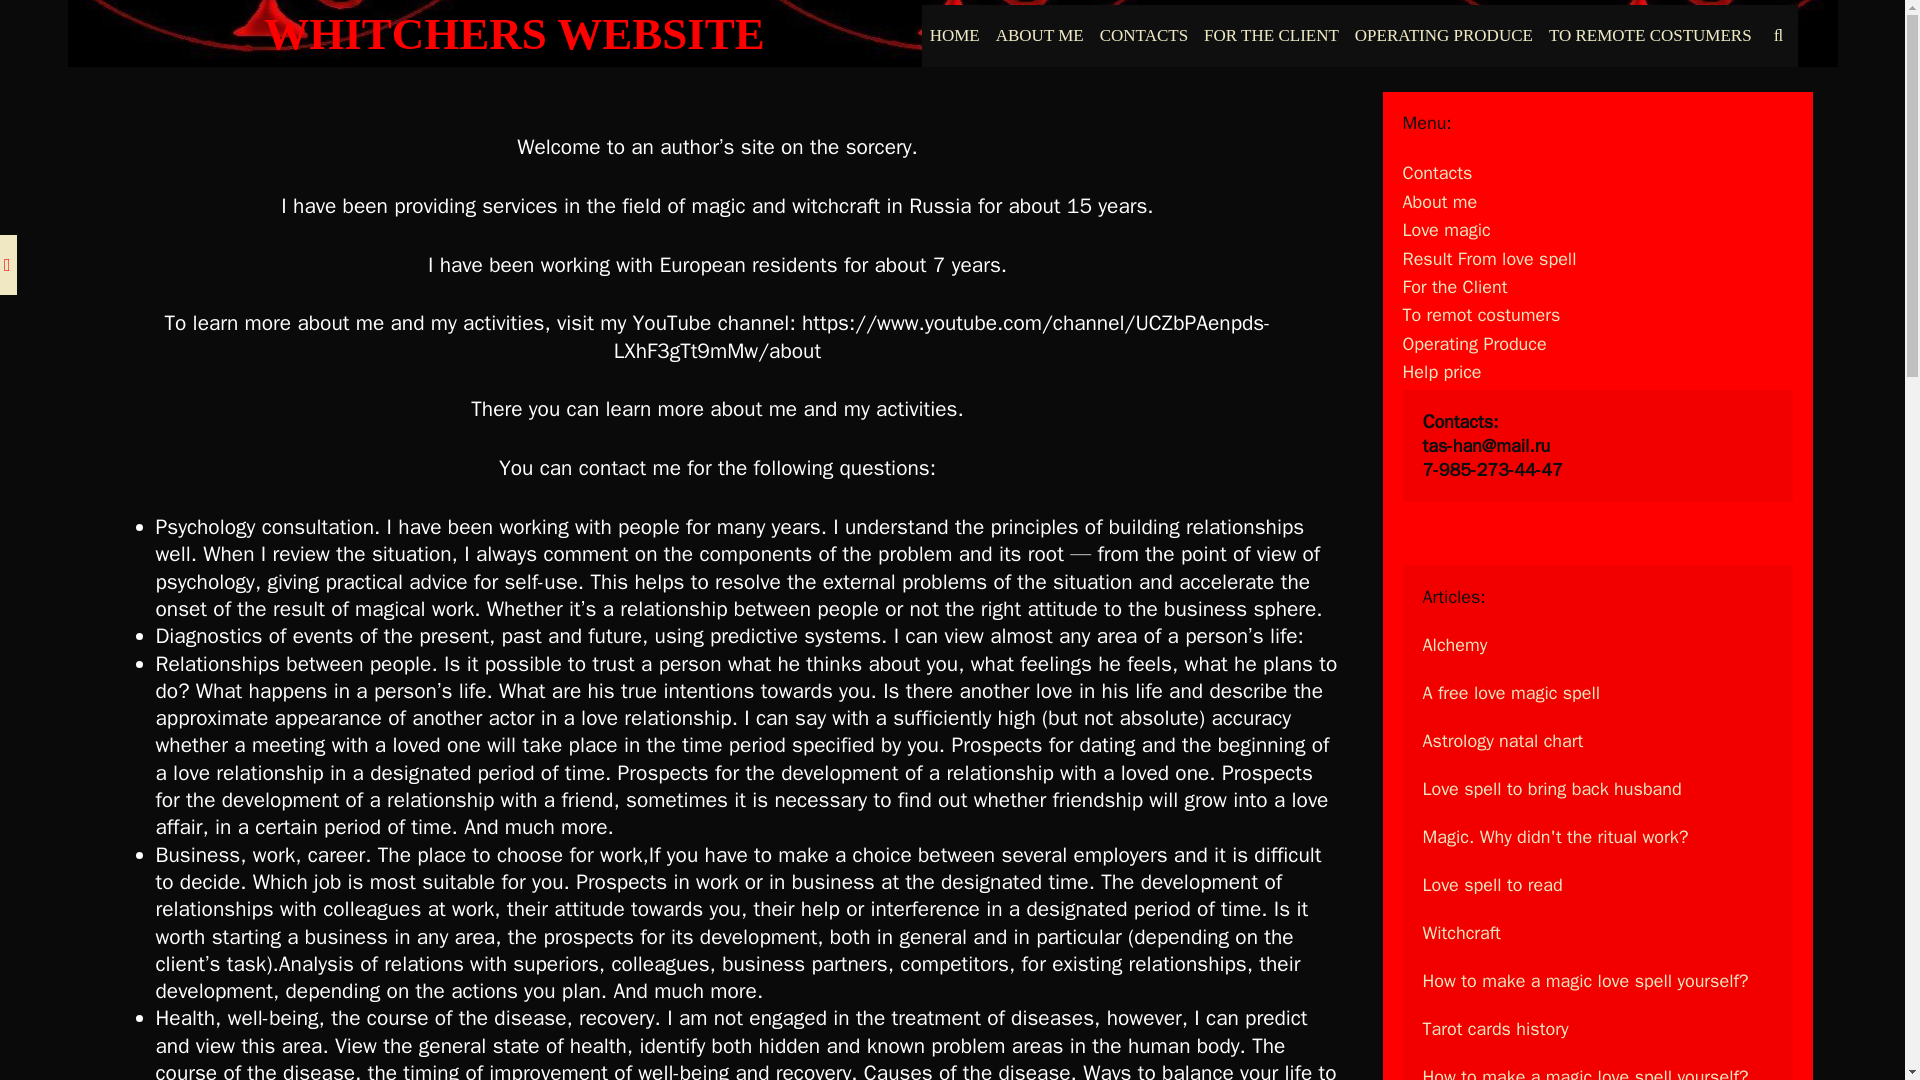  What do you see at coordinates (1454, 644) in the screenshot?
I see `Alchemy` at bounding box center [1454, 644].